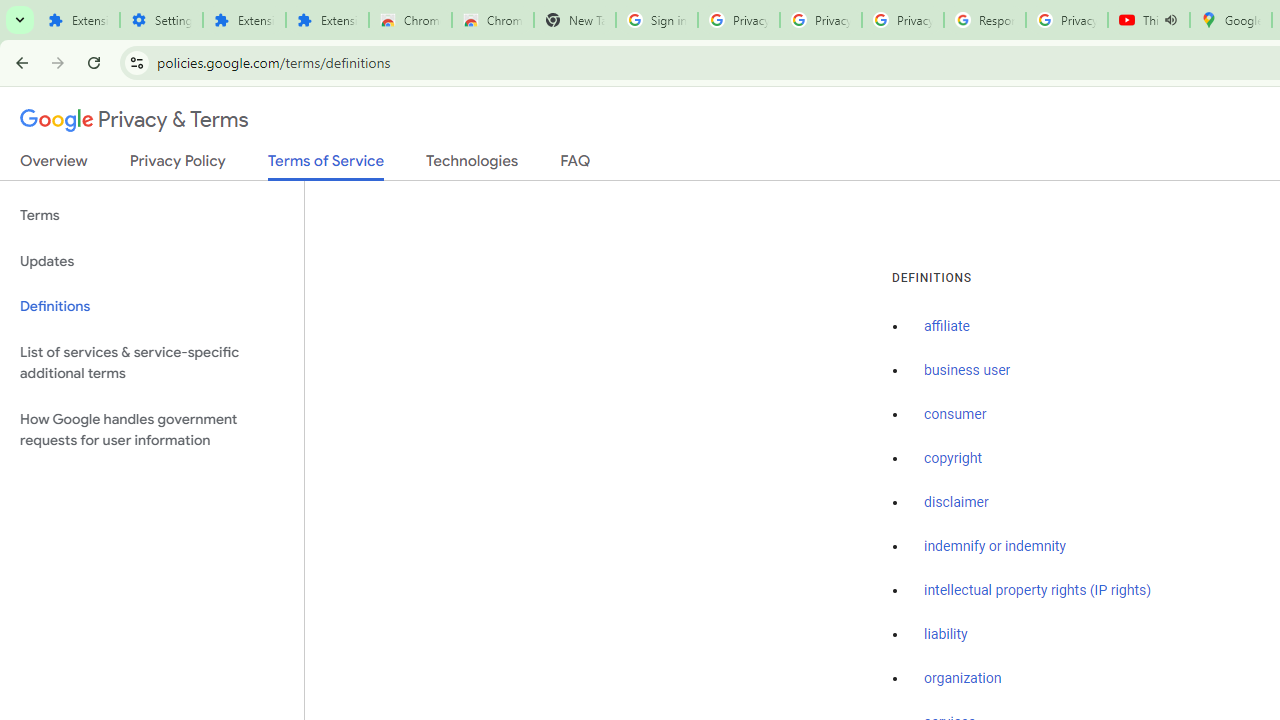  I want to click on Mute tab, so click(1170, 20).